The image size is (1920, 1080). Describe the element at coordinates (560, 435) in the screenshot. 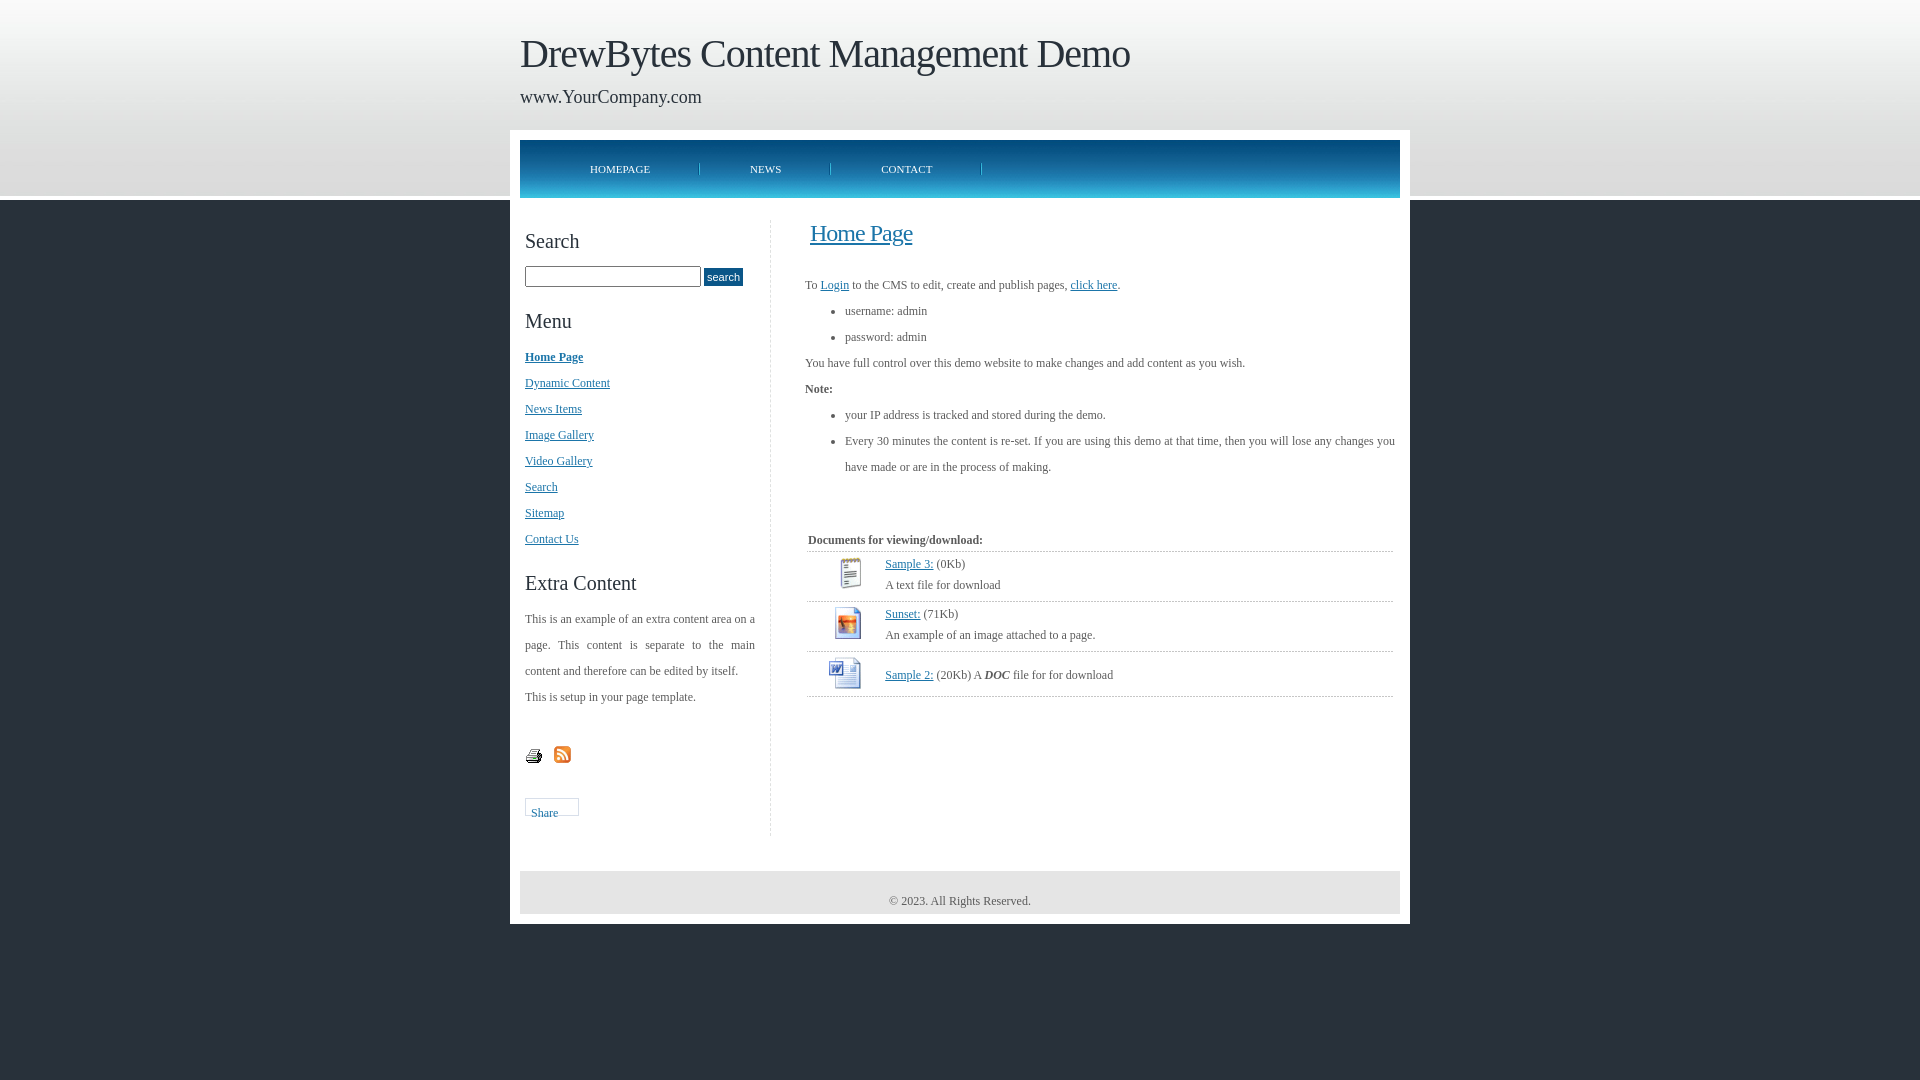

I see `Image Gallery` at that location.